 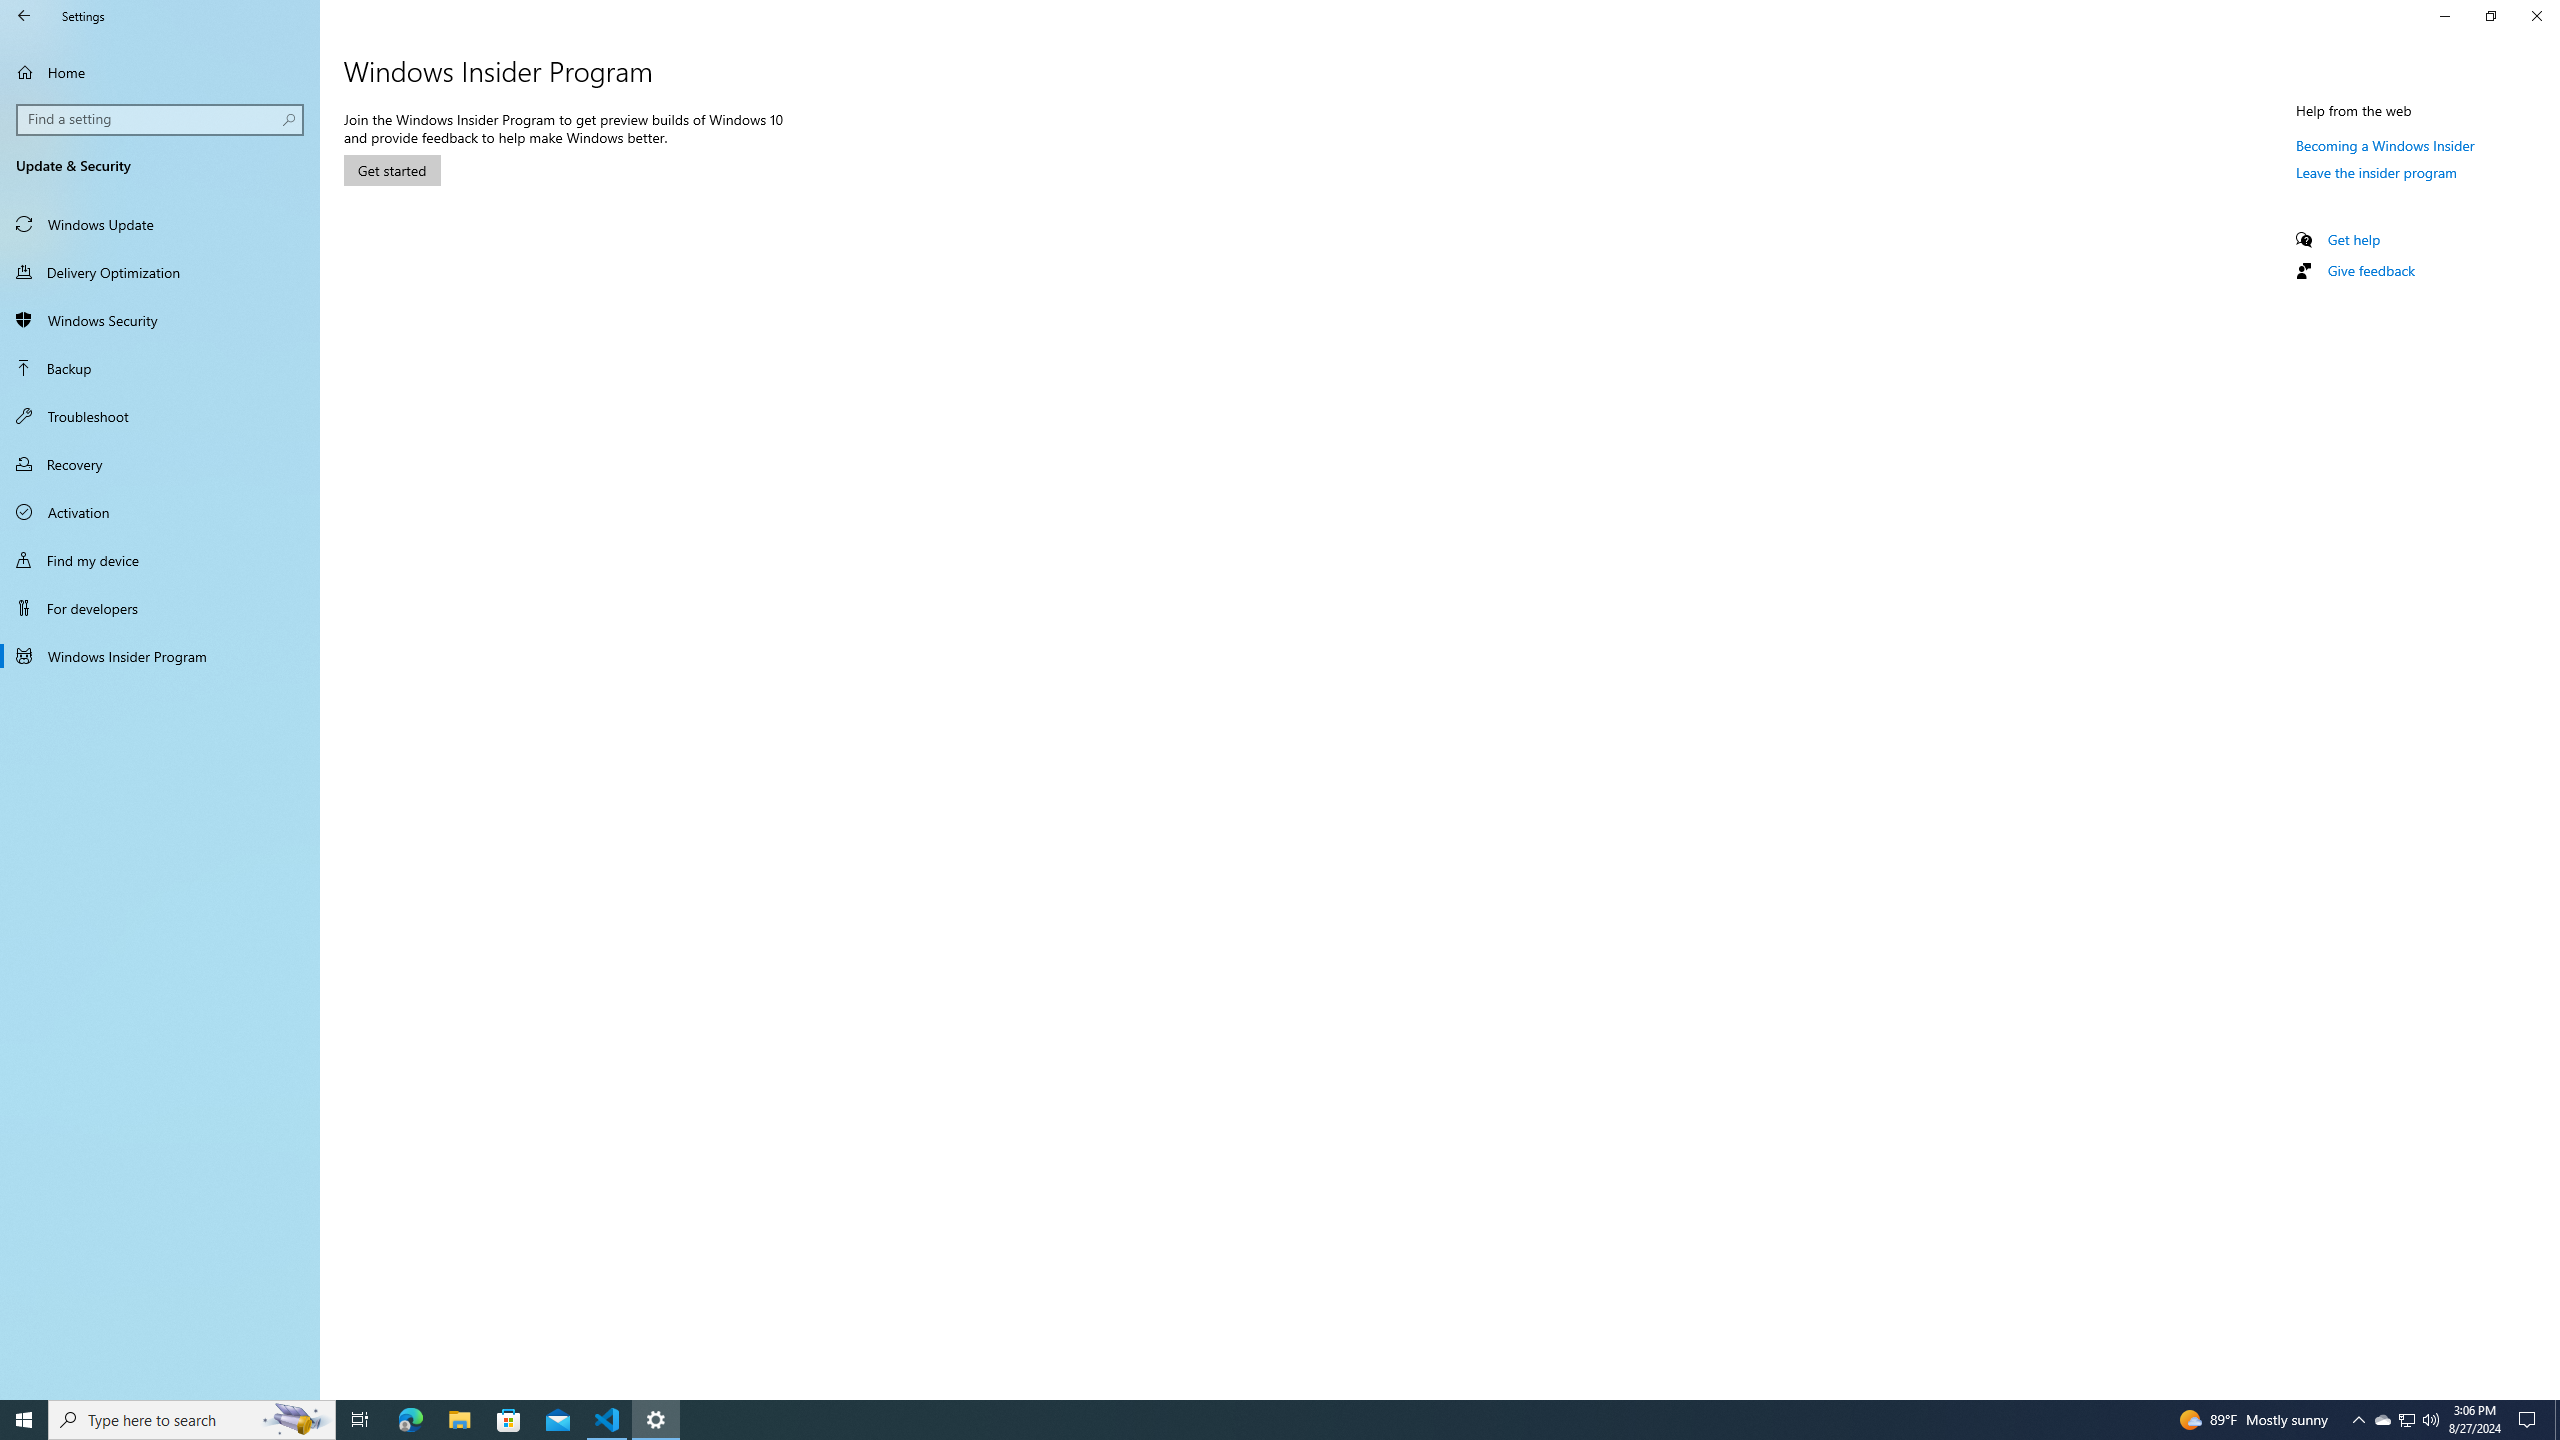 What do you see at coordinates (2354, 240) in the screenshot?
I see `Get help` at bounding box center [2354, 240].